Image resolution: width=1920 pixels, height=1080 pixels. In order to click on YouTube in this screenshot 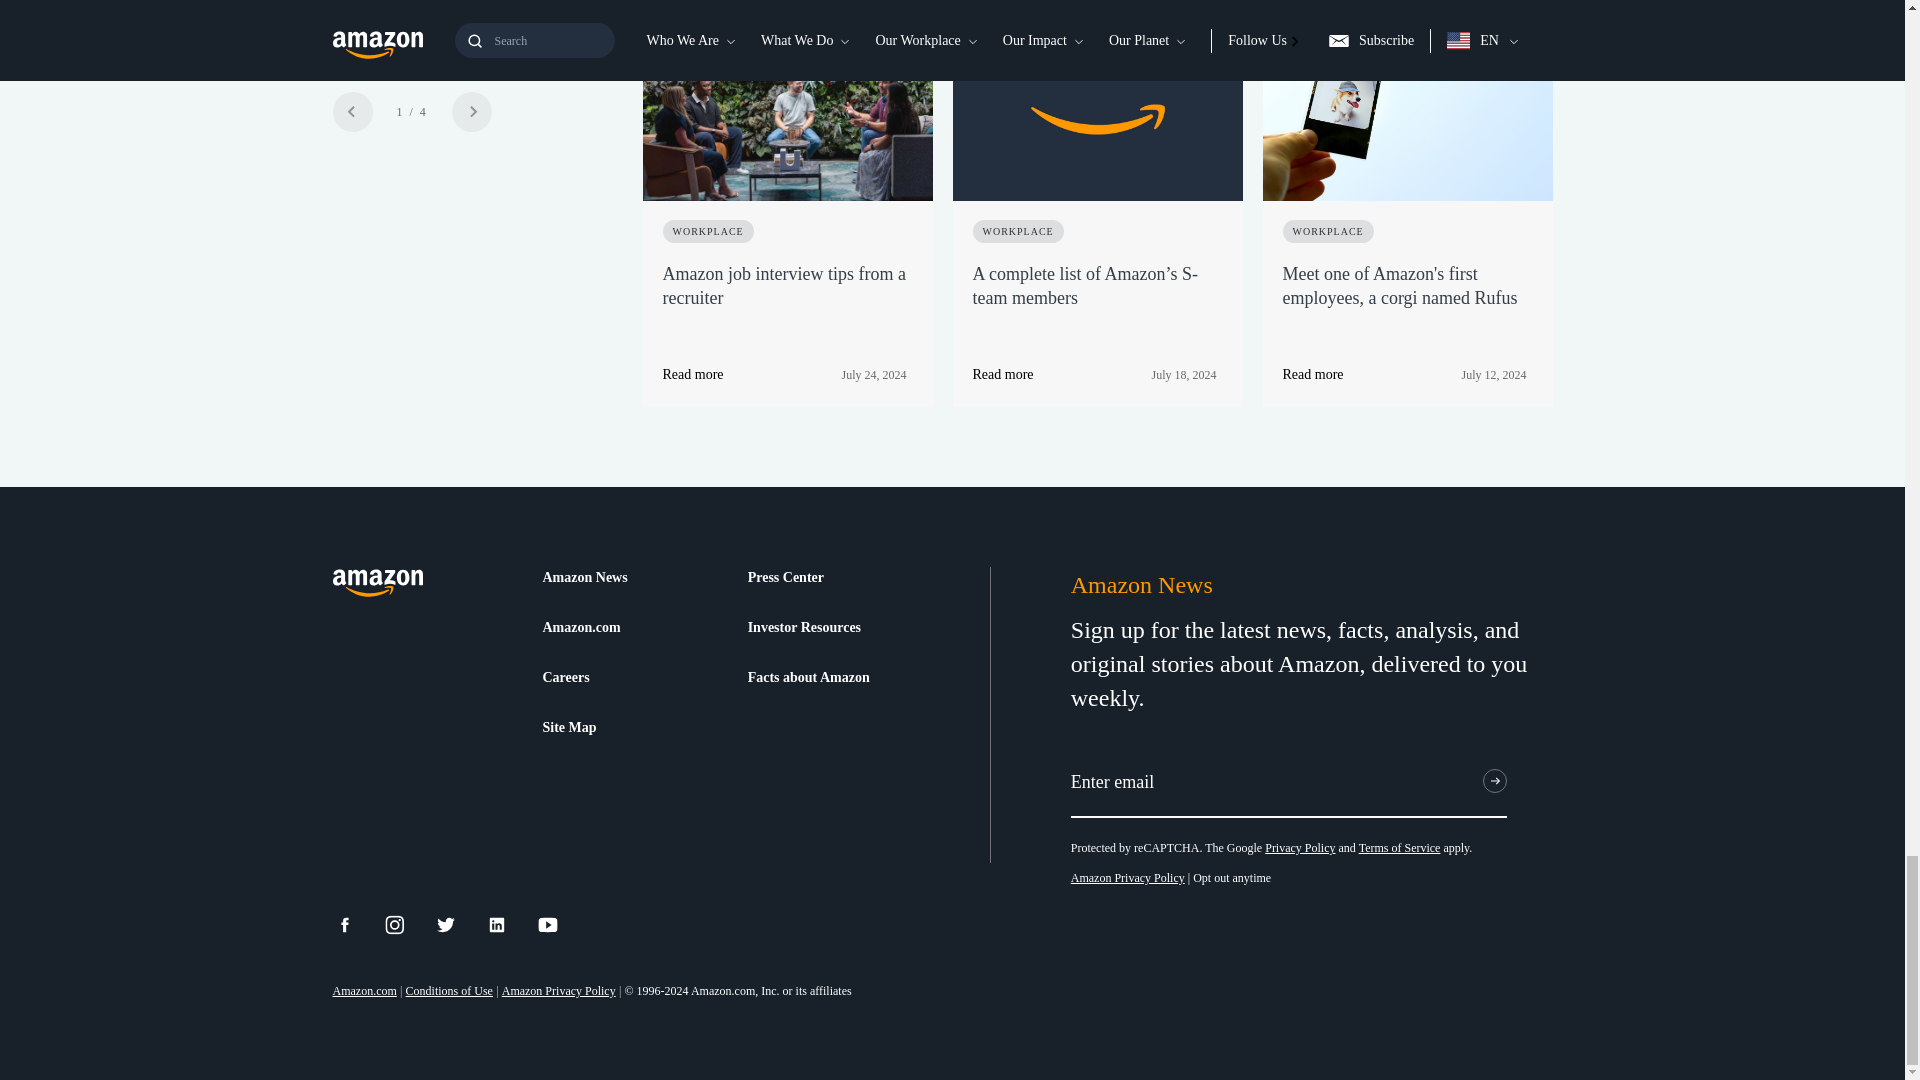, I will do `click(560, 924)`.